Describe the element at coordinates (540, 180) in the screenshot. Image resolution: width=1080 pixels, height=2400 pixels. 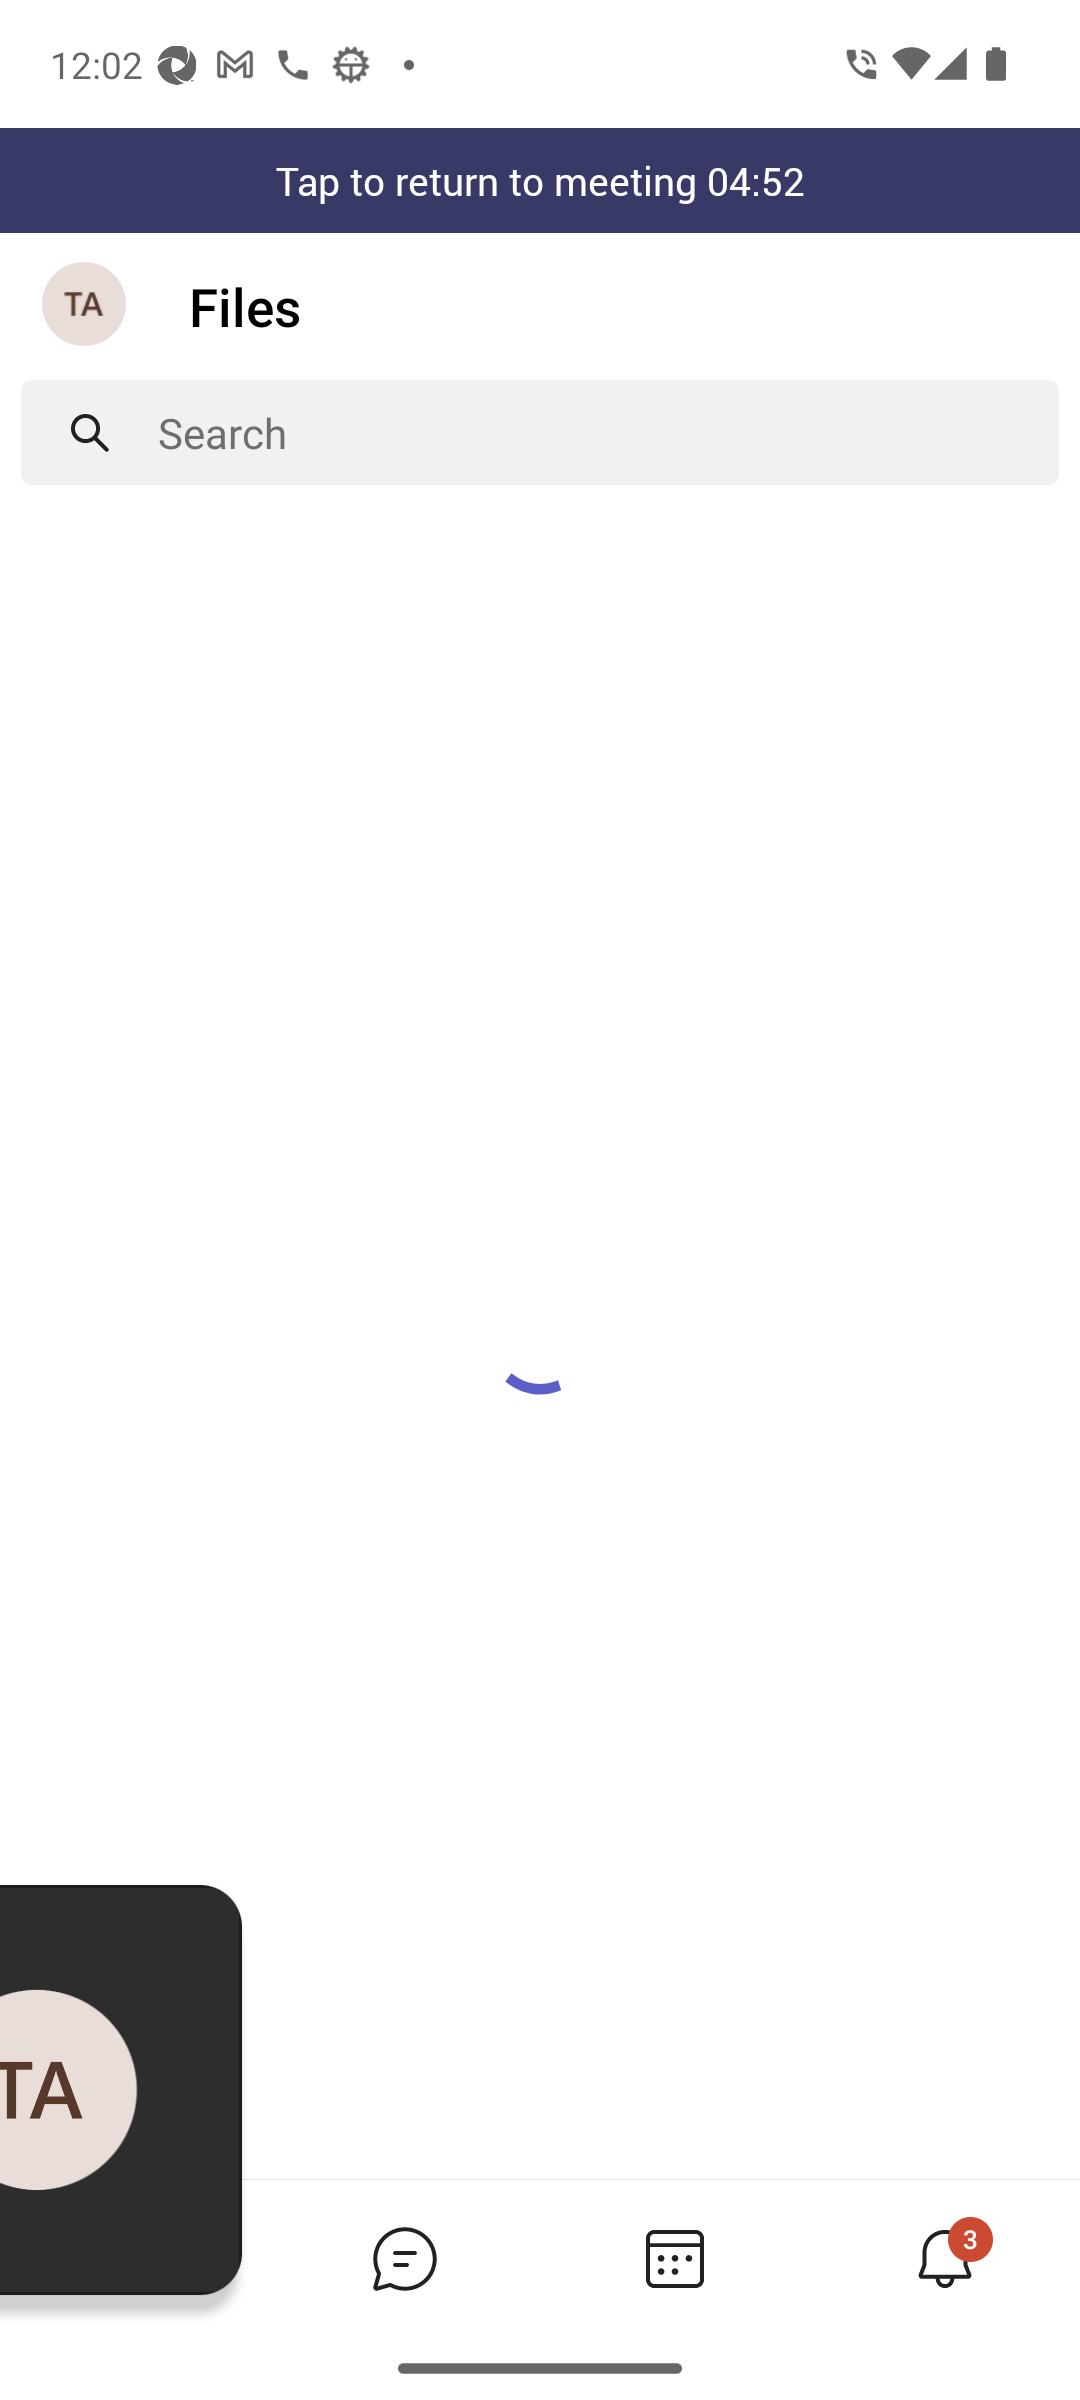
I see `Tap to return to meeting 04:52` at that location.